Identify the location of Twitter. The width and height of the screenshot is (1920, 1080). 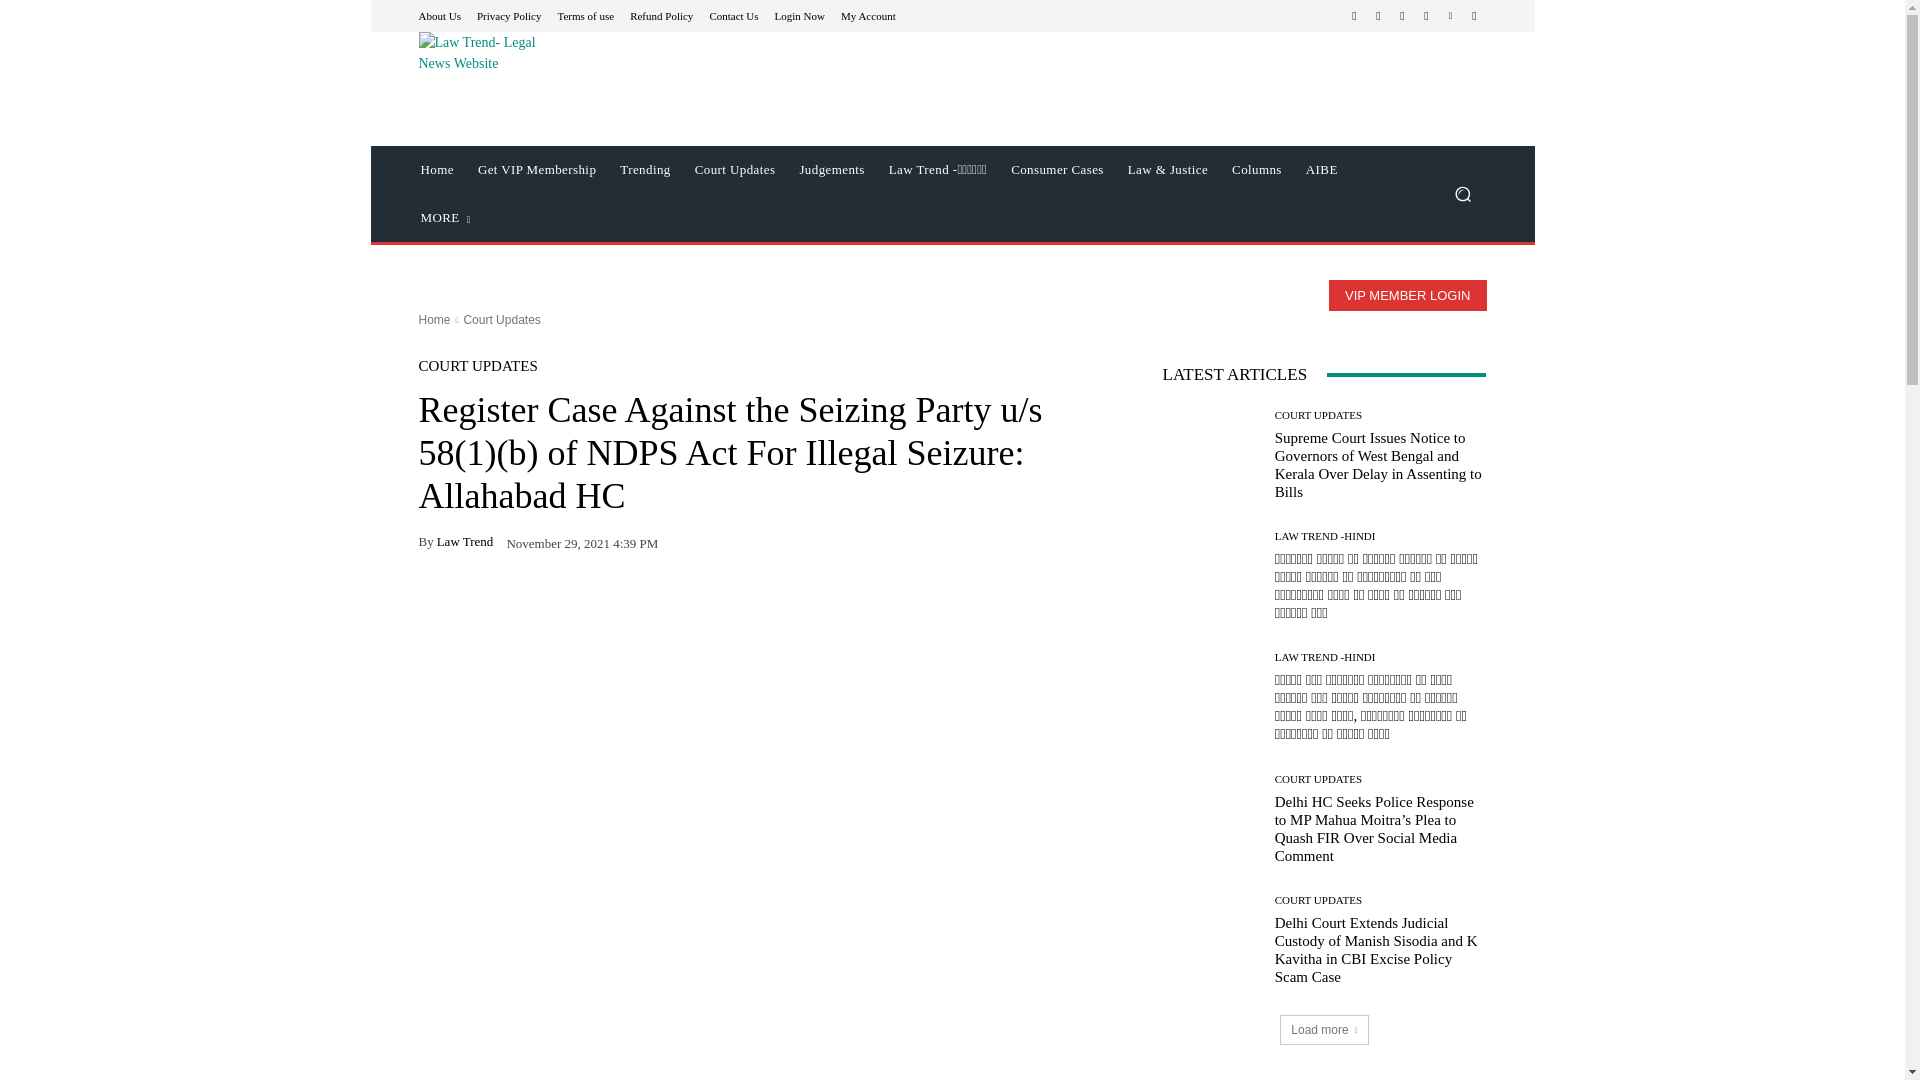
(1426, 16).